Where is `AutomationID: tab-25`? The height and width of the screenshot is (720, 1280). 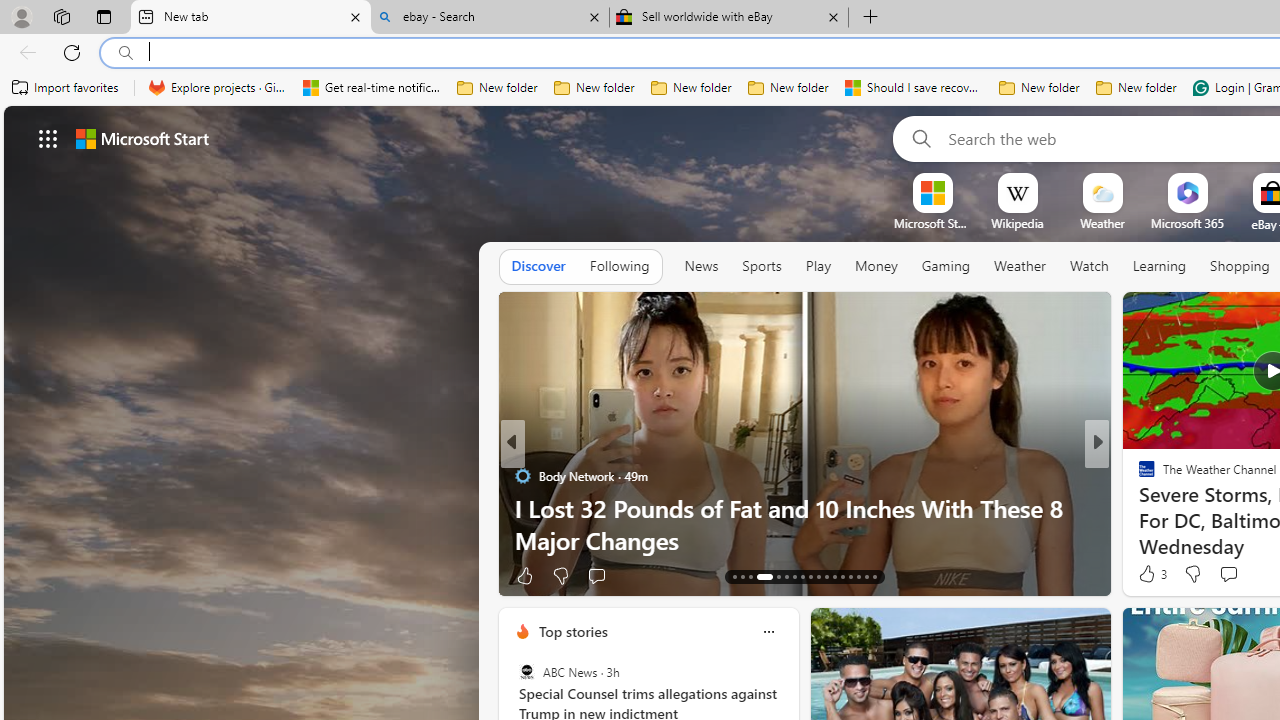 AutomationID: tab-25 is located at coordinates (842, 576).